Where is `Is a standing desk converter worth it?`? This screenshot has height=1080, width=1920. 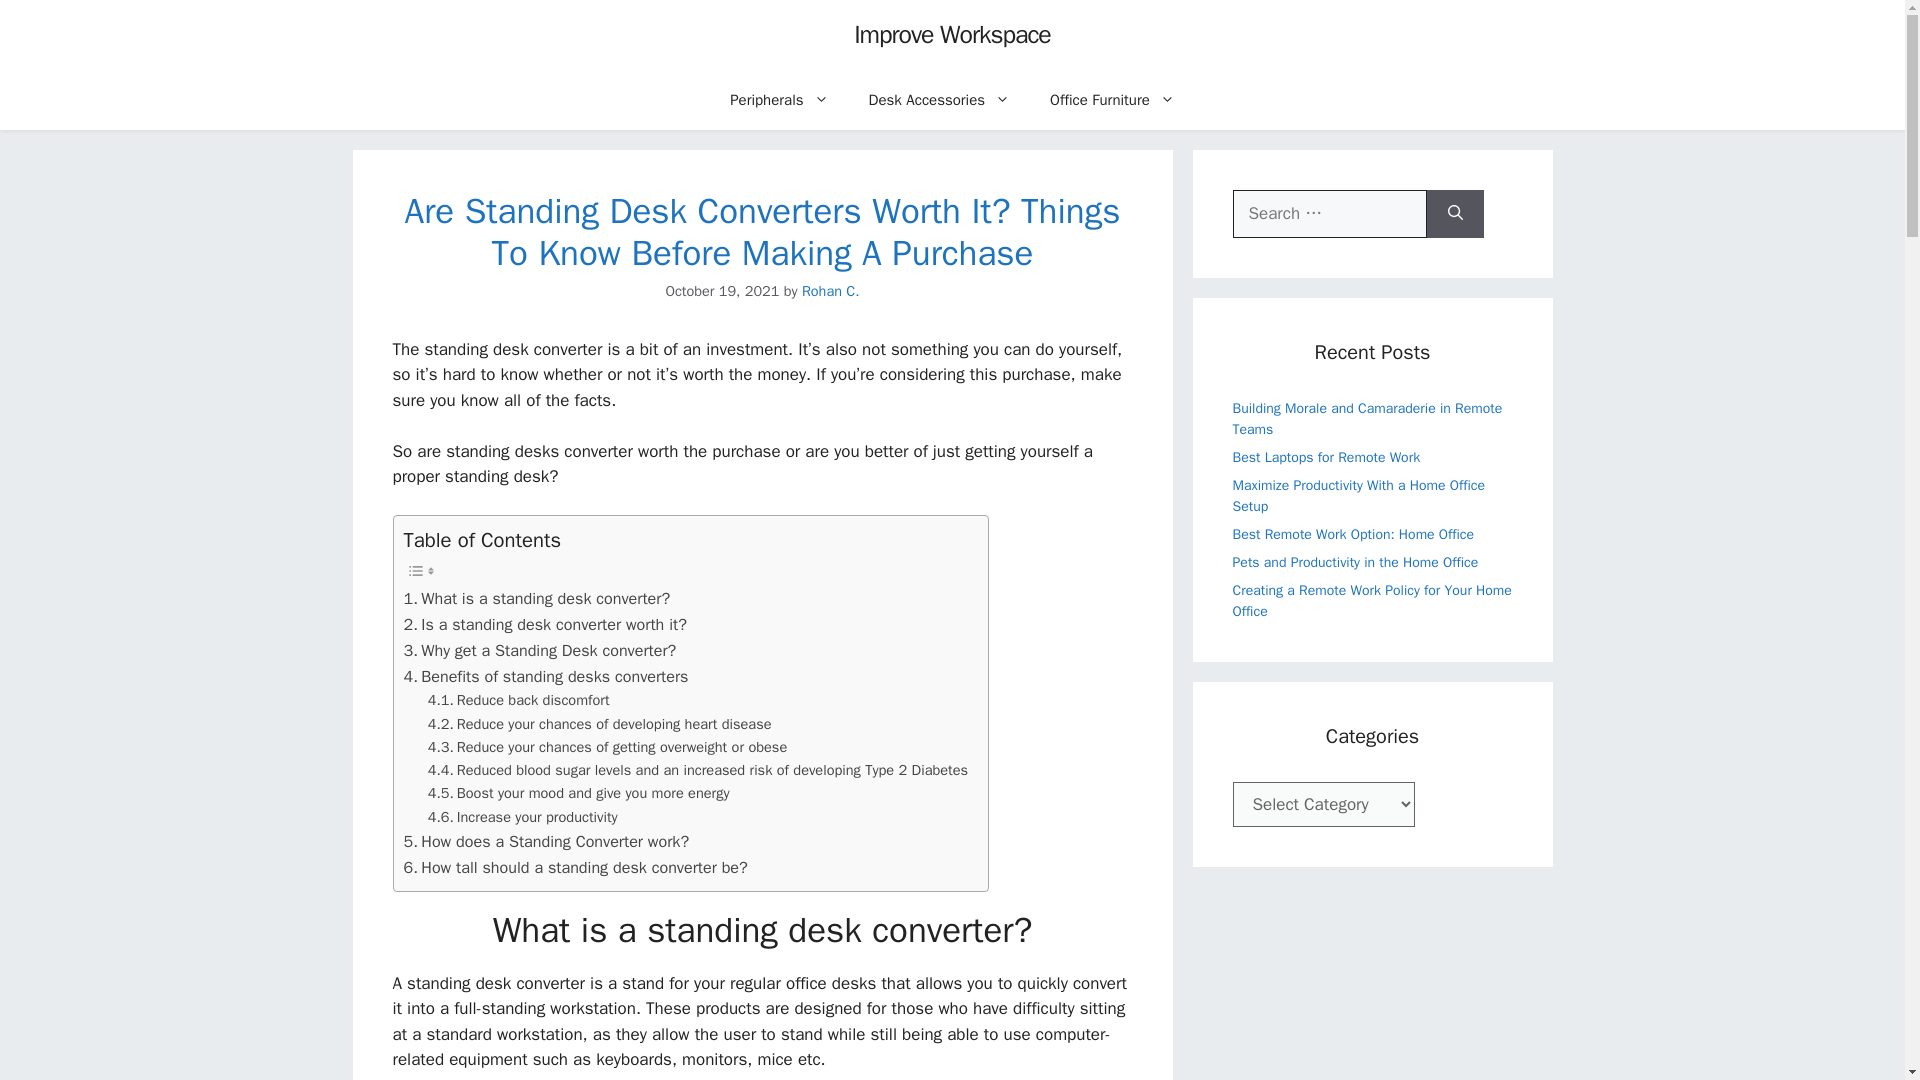
Is a standing desk converter worth it? is located at coordinates (545, 625).